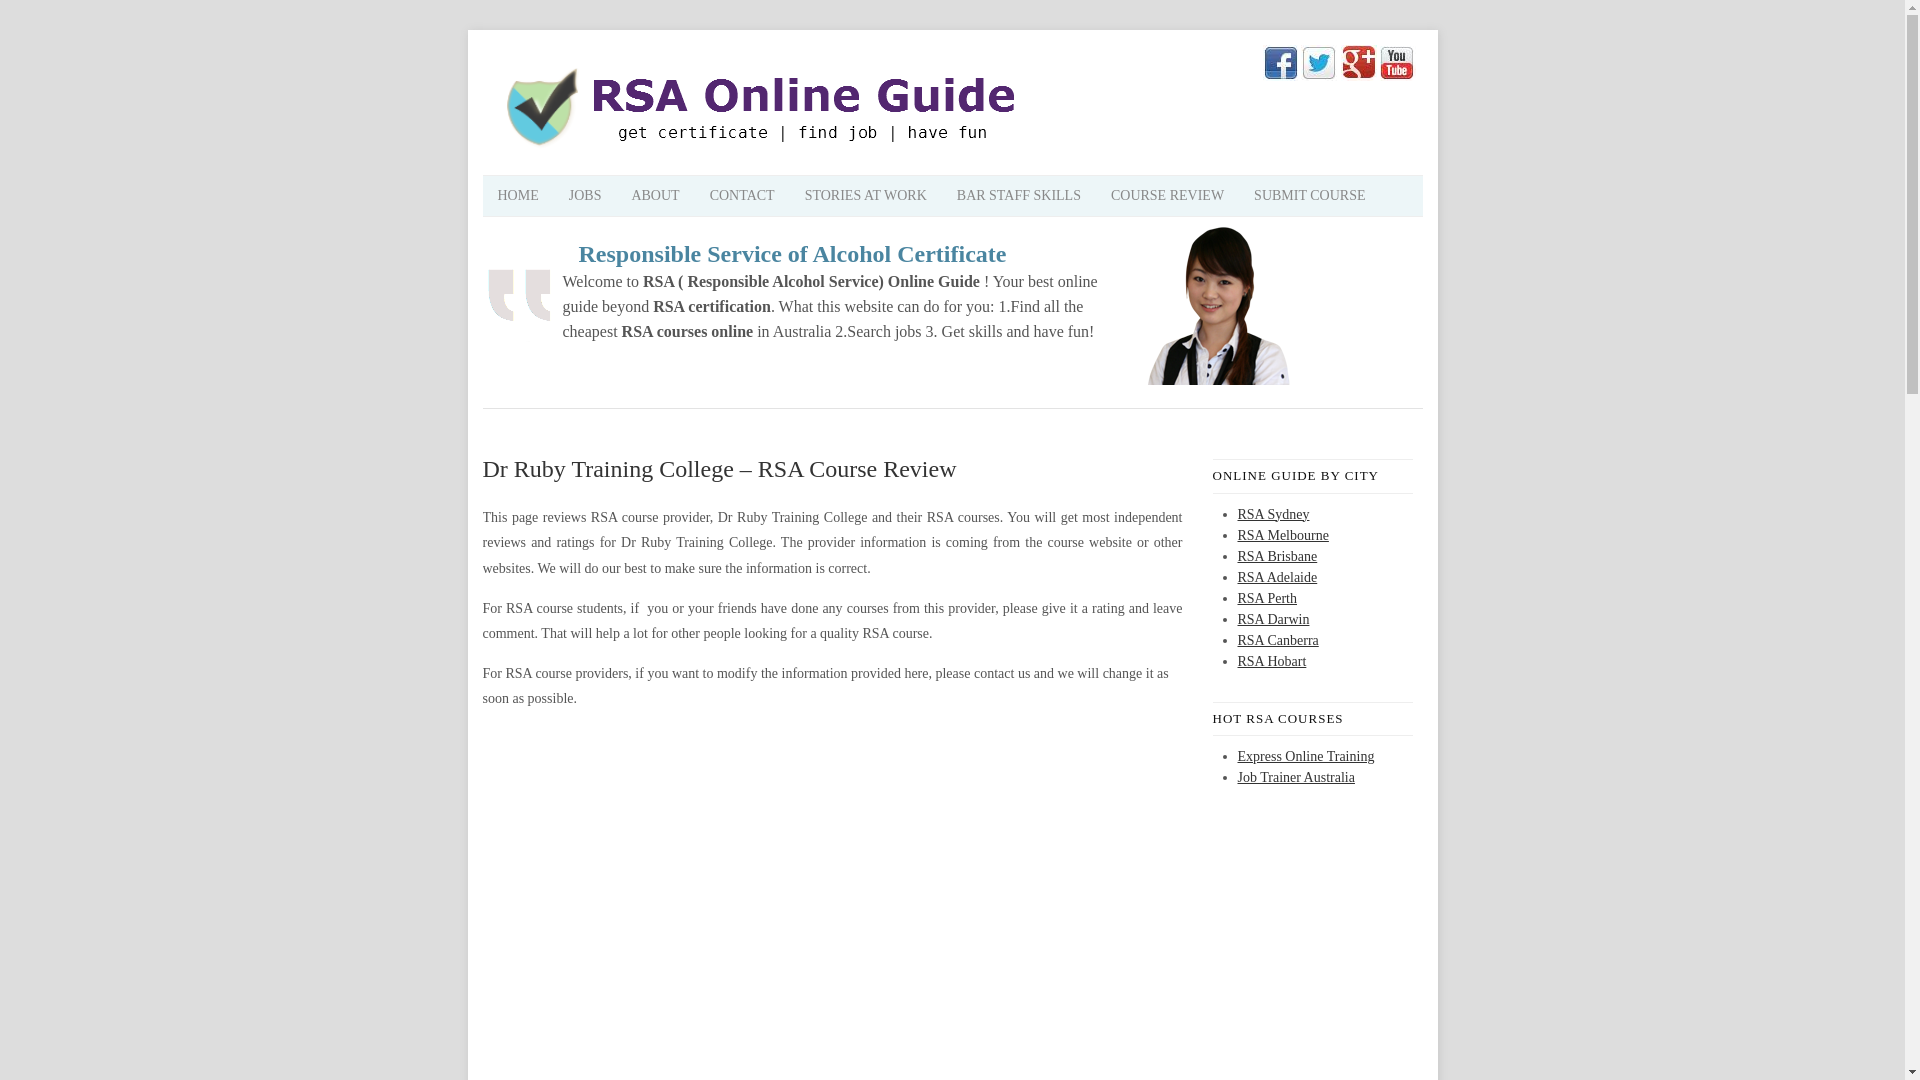 Image resolution: width=1920 pixels, height=1080 pixels. I want to click on ABOUT, so click(654, 196).